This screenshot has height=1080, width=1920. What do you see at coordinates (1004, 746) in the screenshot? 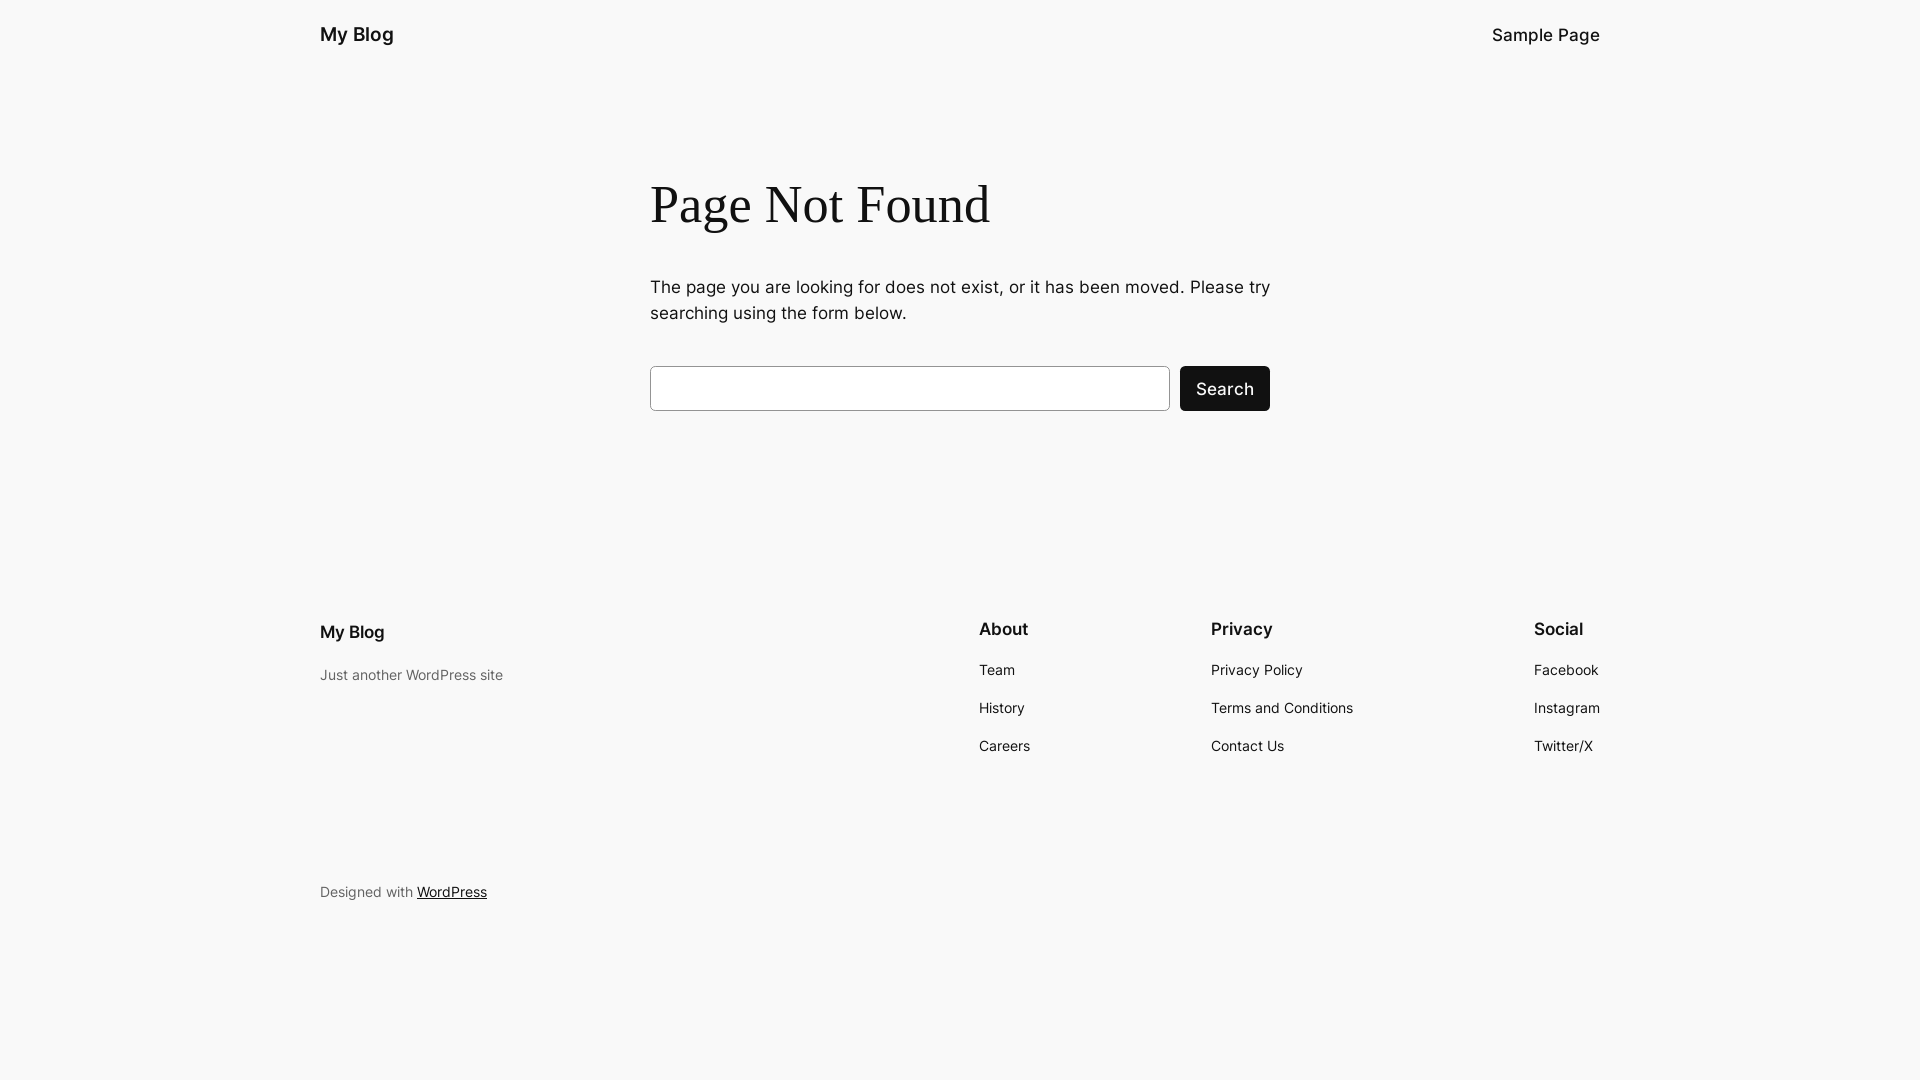
I see `Careers` at bounding box center [1004, 746].